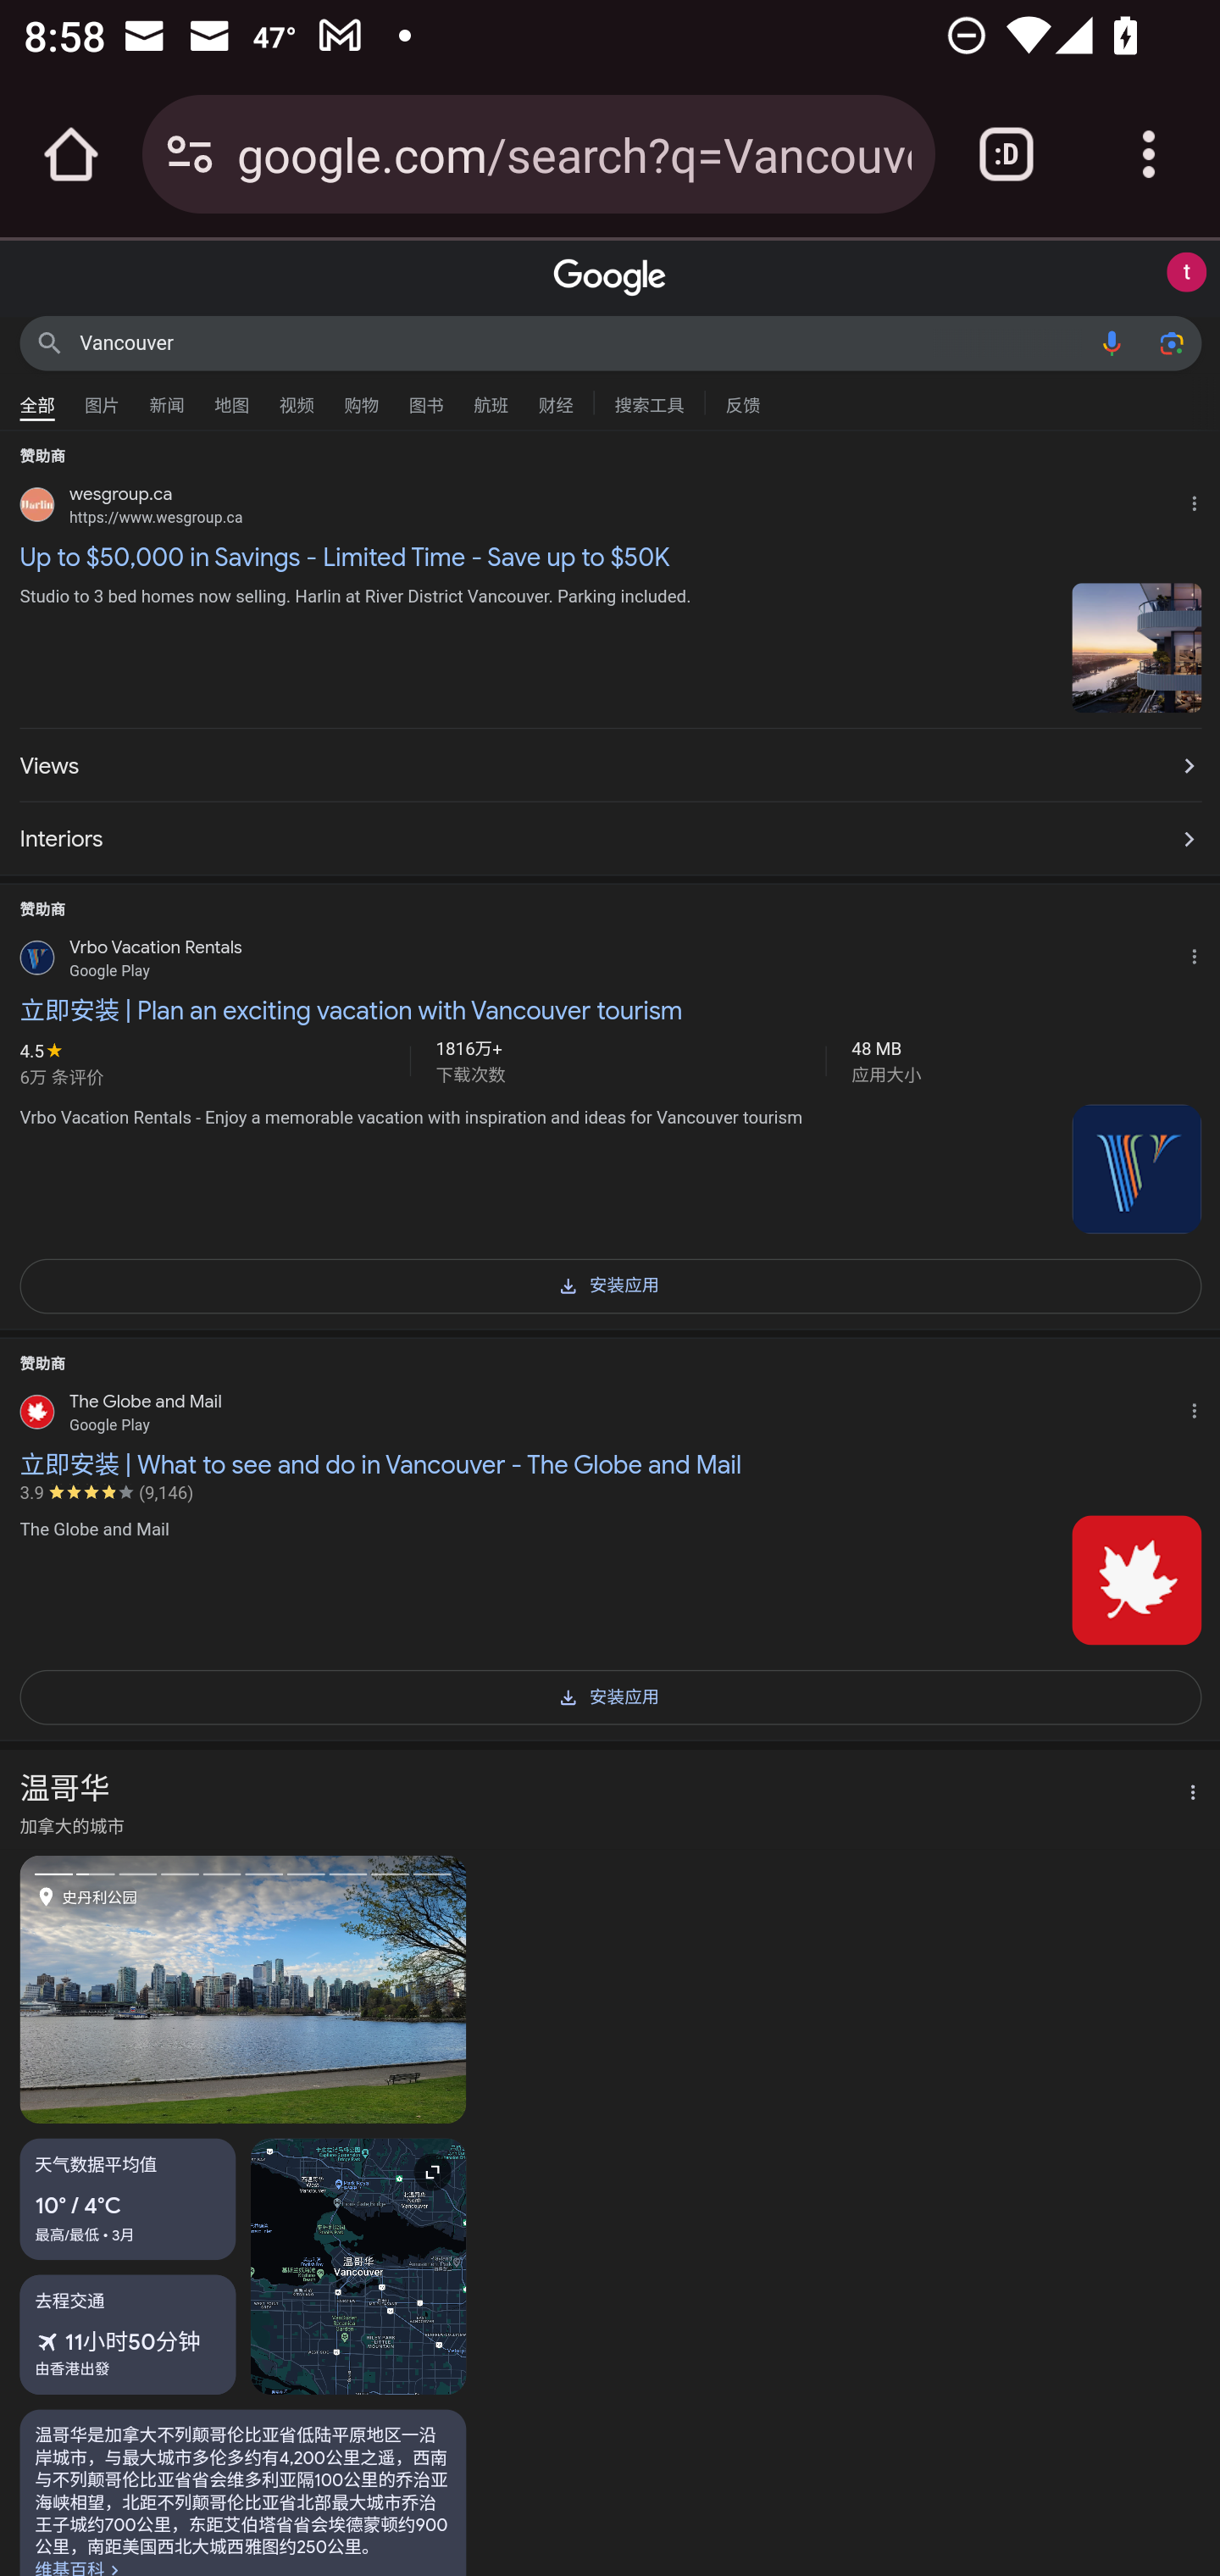 The height and width of the screenshot is (2576, 1220). What do you see at coordinates (581, 342) in the screenshot?
I see `Vancouver` at bounding box center [581, 342].